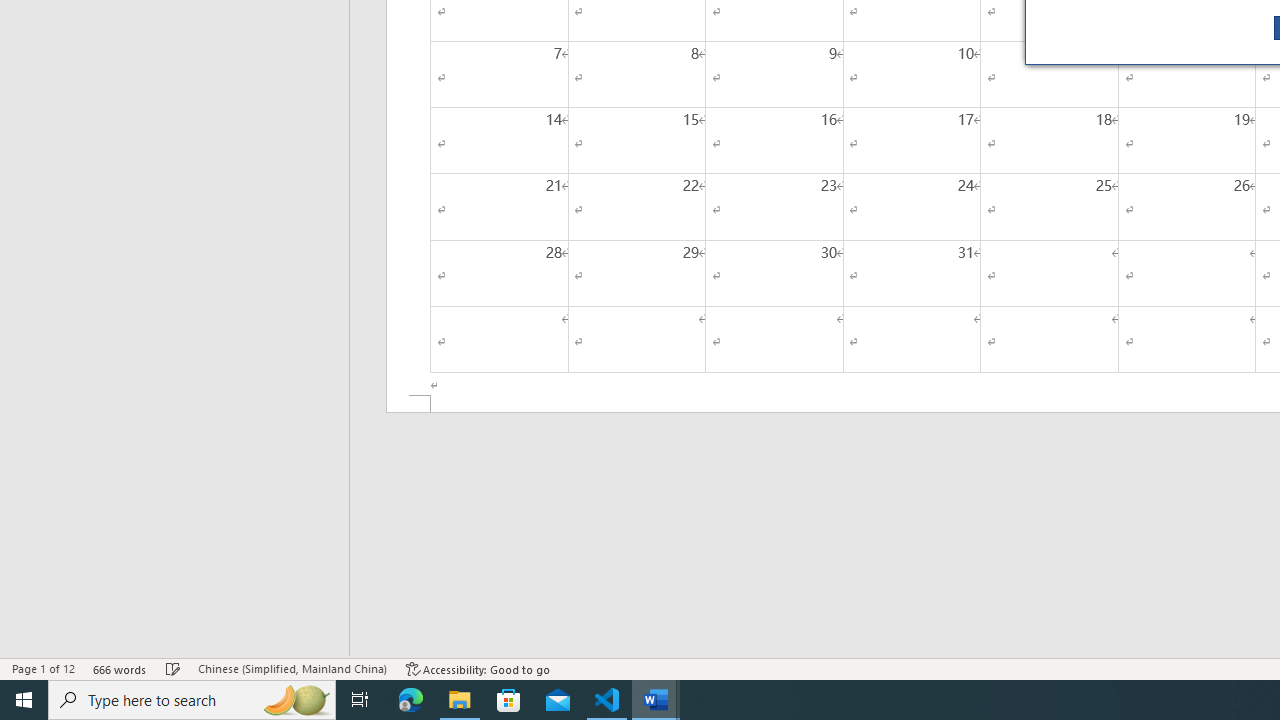  I want to click on Microsoft Edge, so click(411, 700).